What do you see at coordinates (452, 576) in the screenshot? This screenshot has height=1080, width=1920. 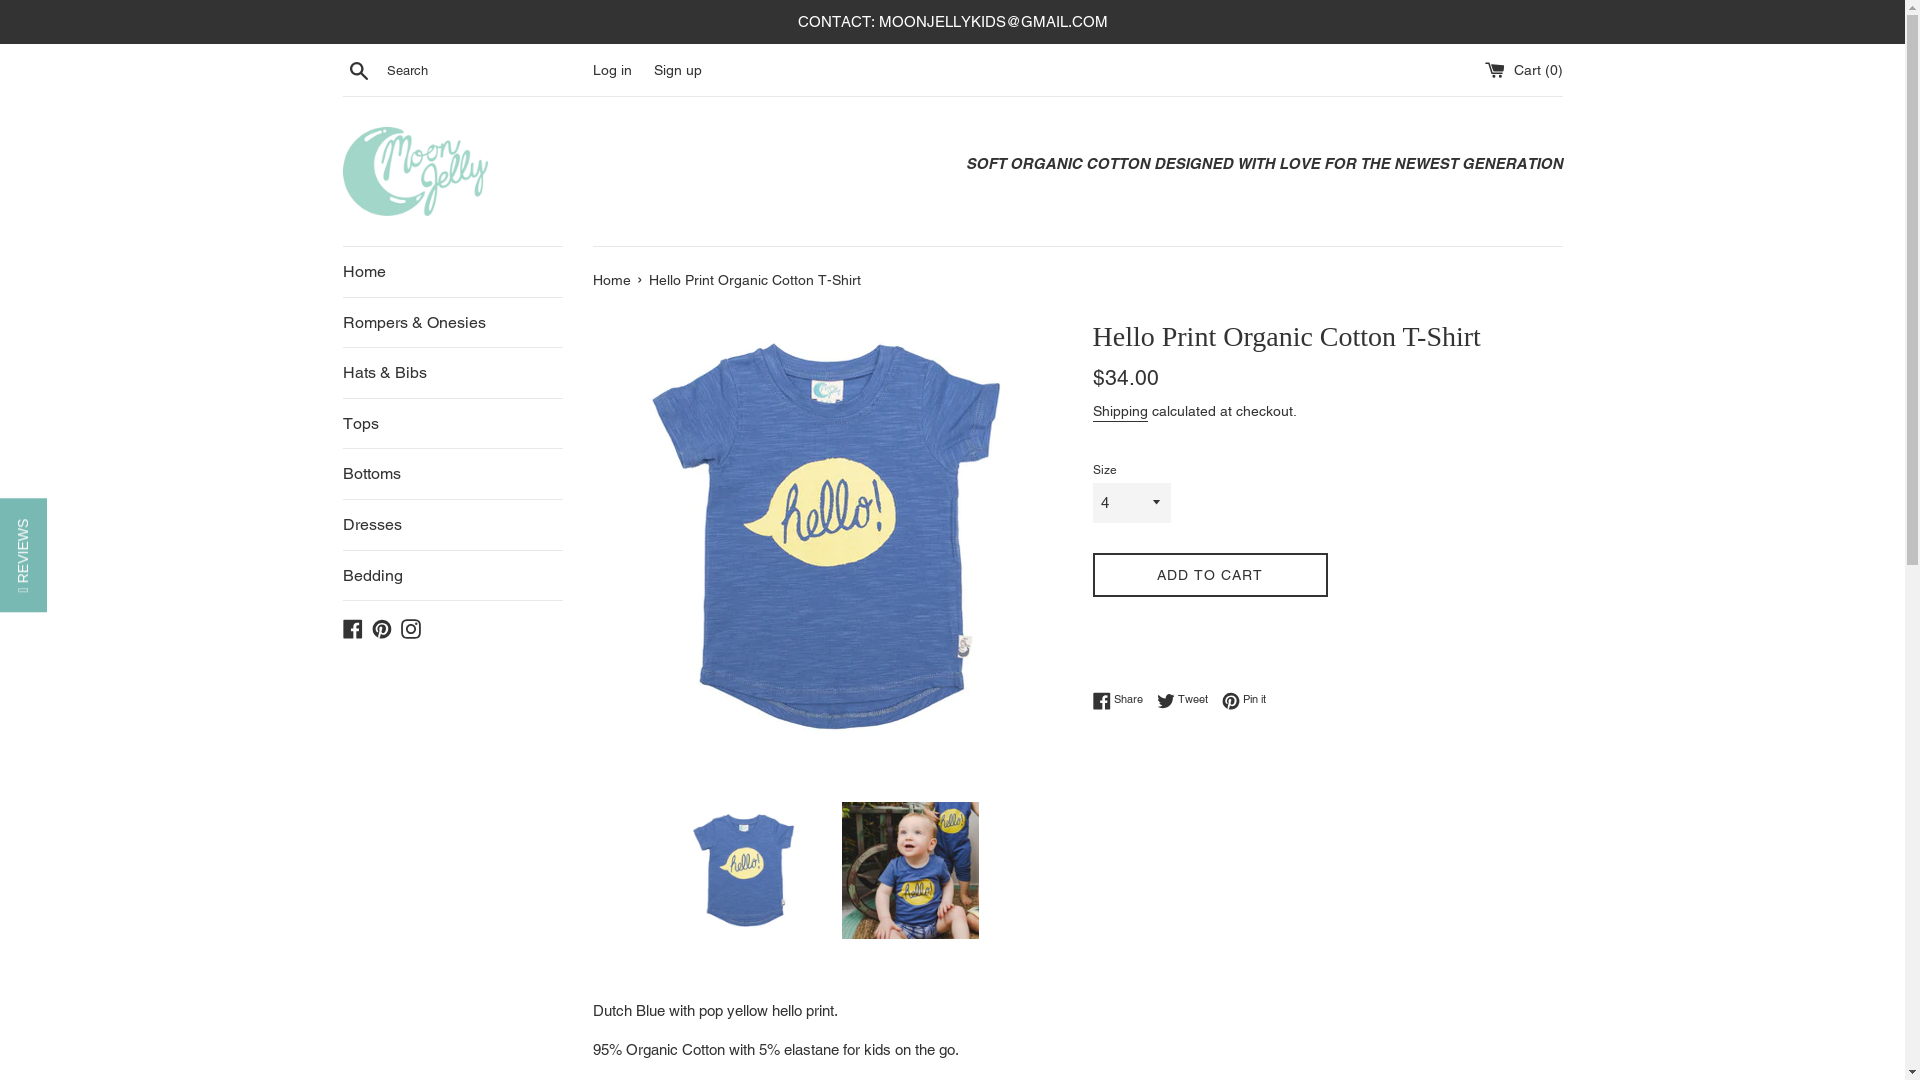 I see `Bedding` at bounding box center [452, 576].